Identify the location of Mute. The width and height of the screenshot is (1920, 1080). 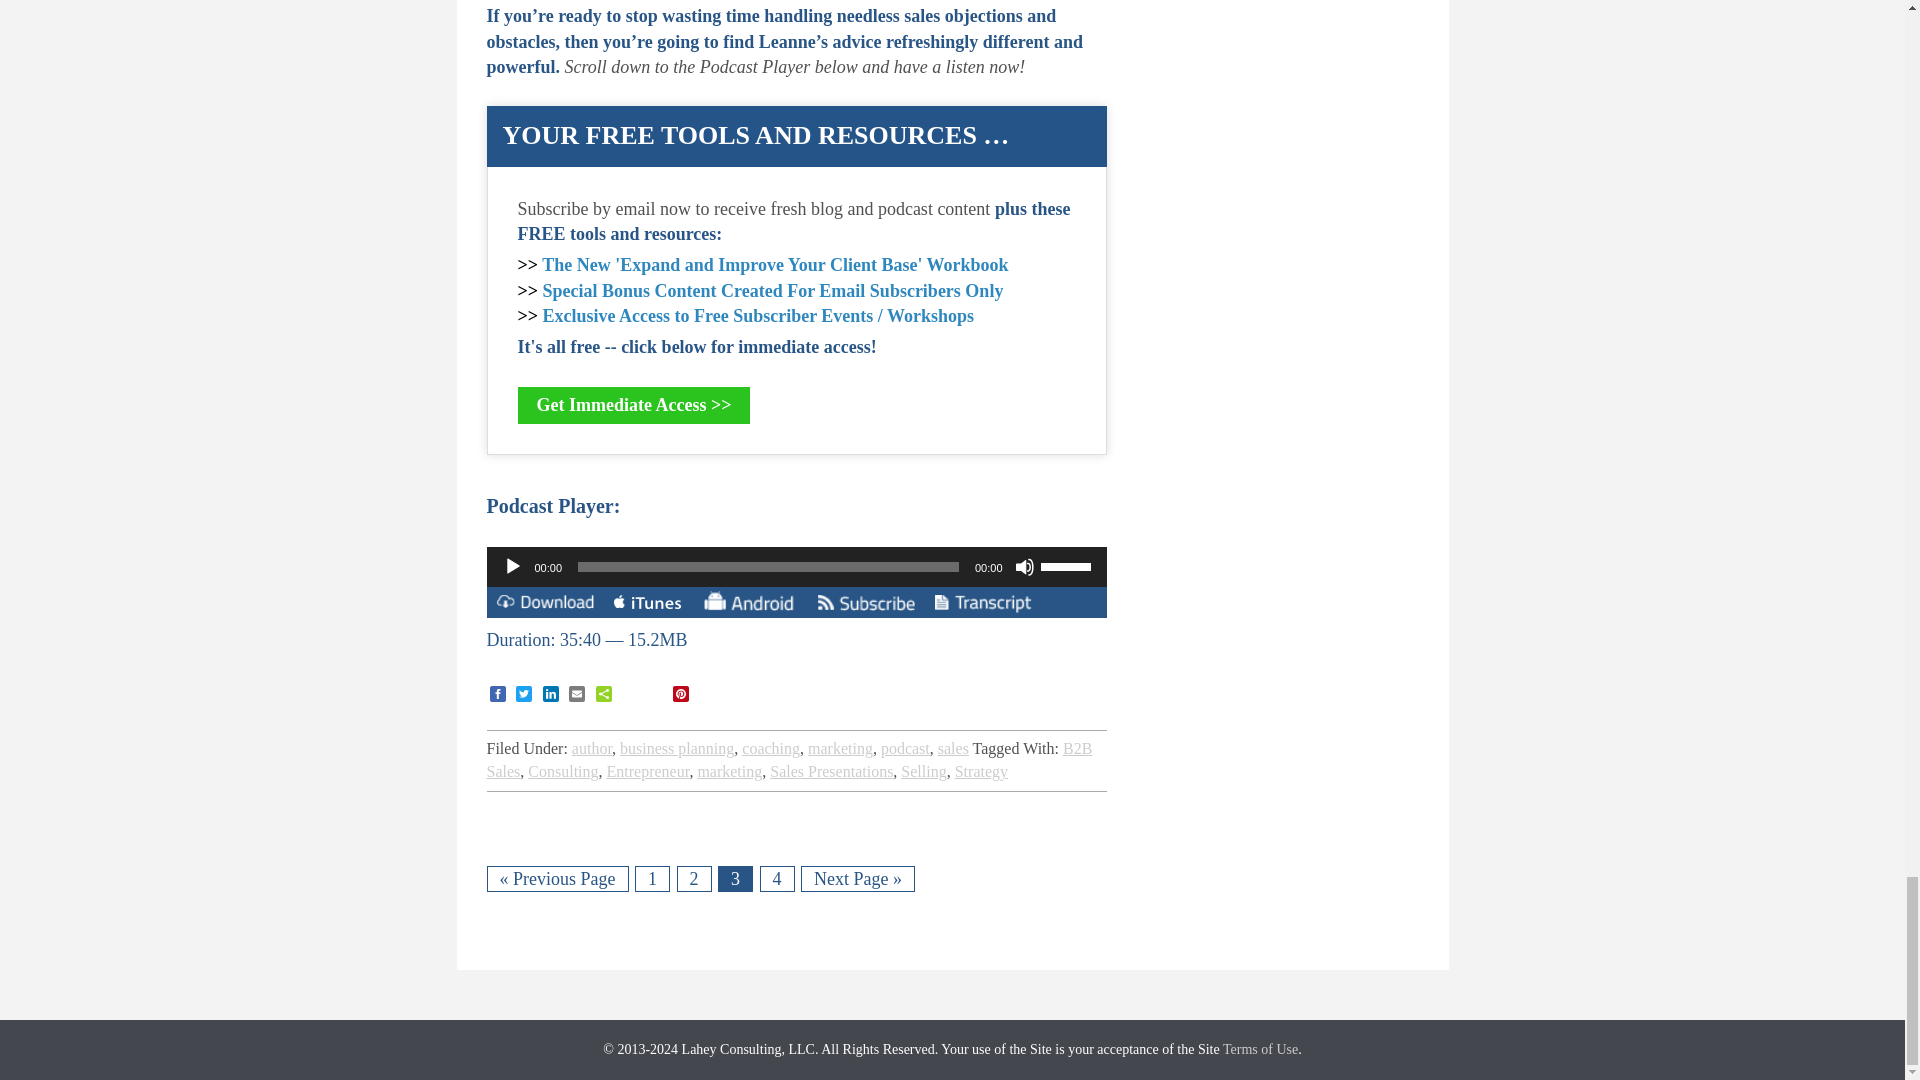
(1024, 566).